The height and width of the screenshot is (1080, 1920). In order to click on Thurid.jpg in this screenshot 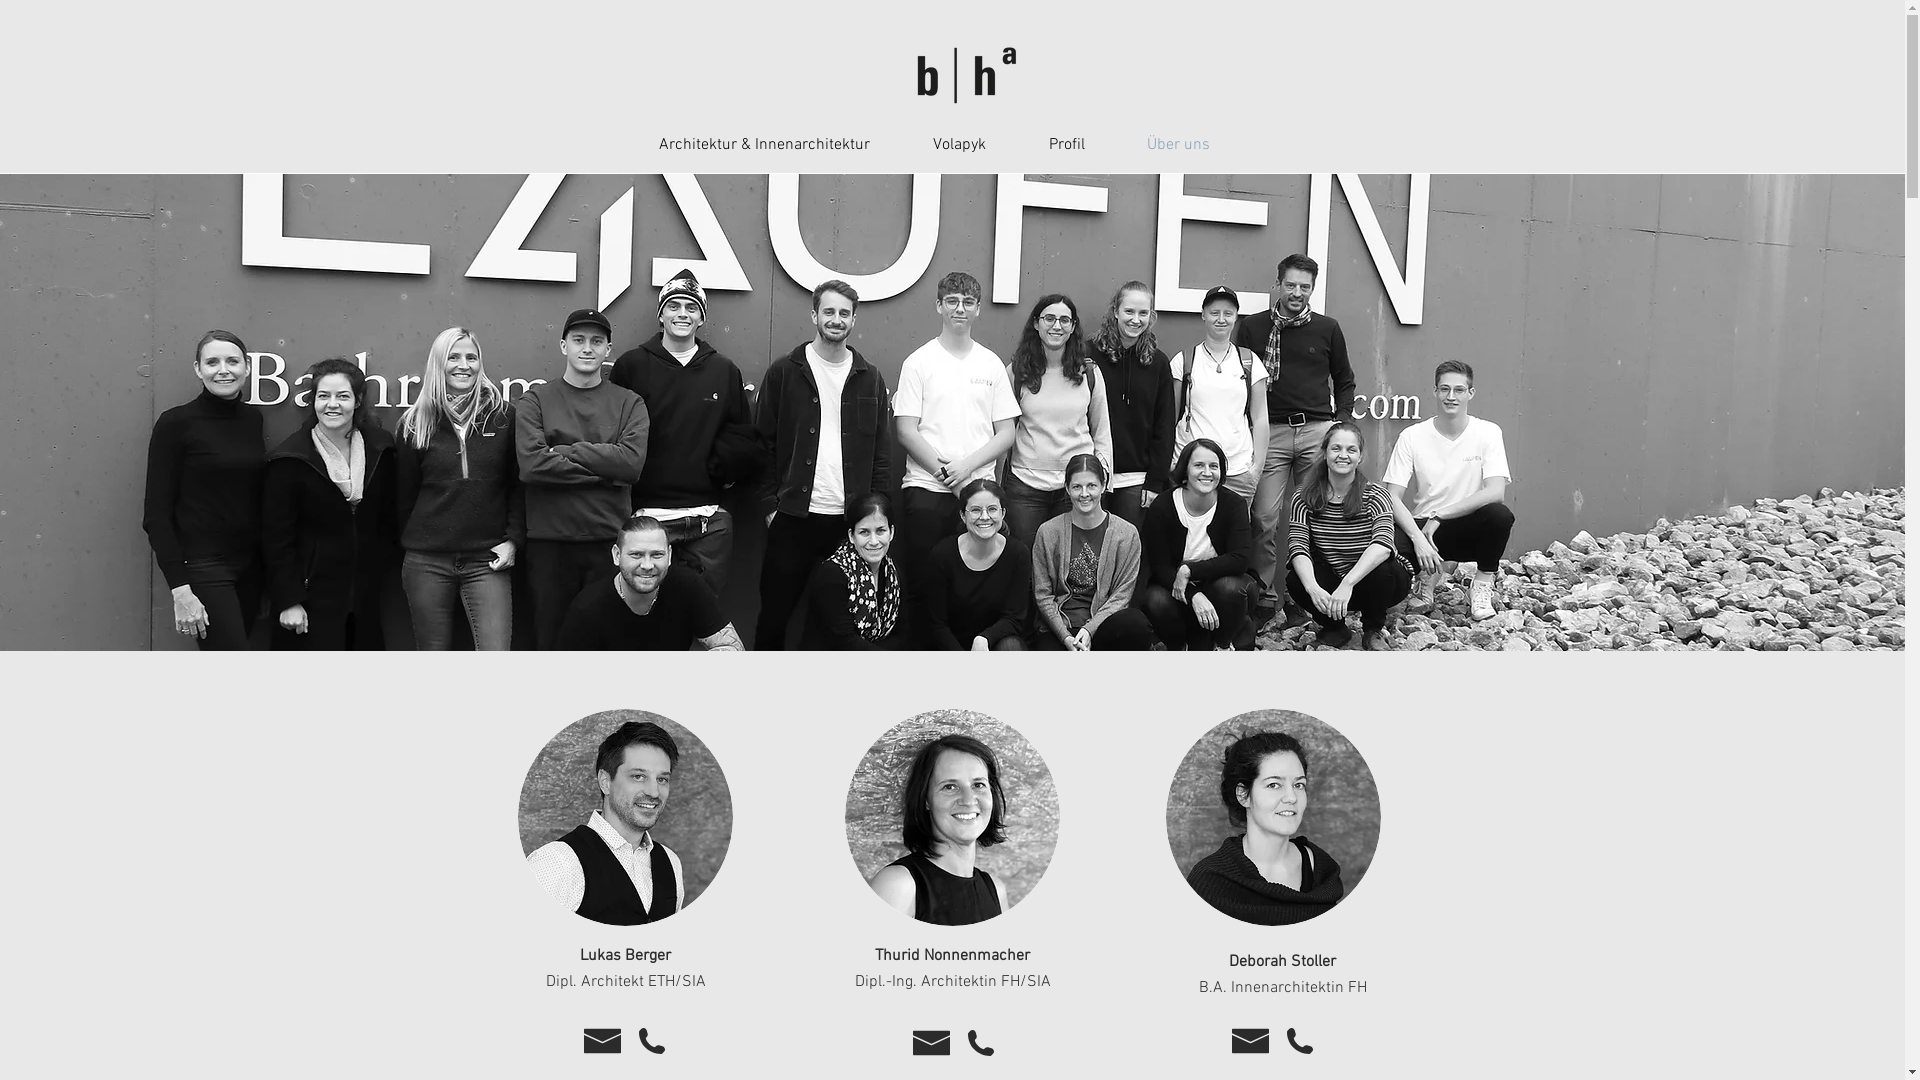, I will do `click(952, 818)`.